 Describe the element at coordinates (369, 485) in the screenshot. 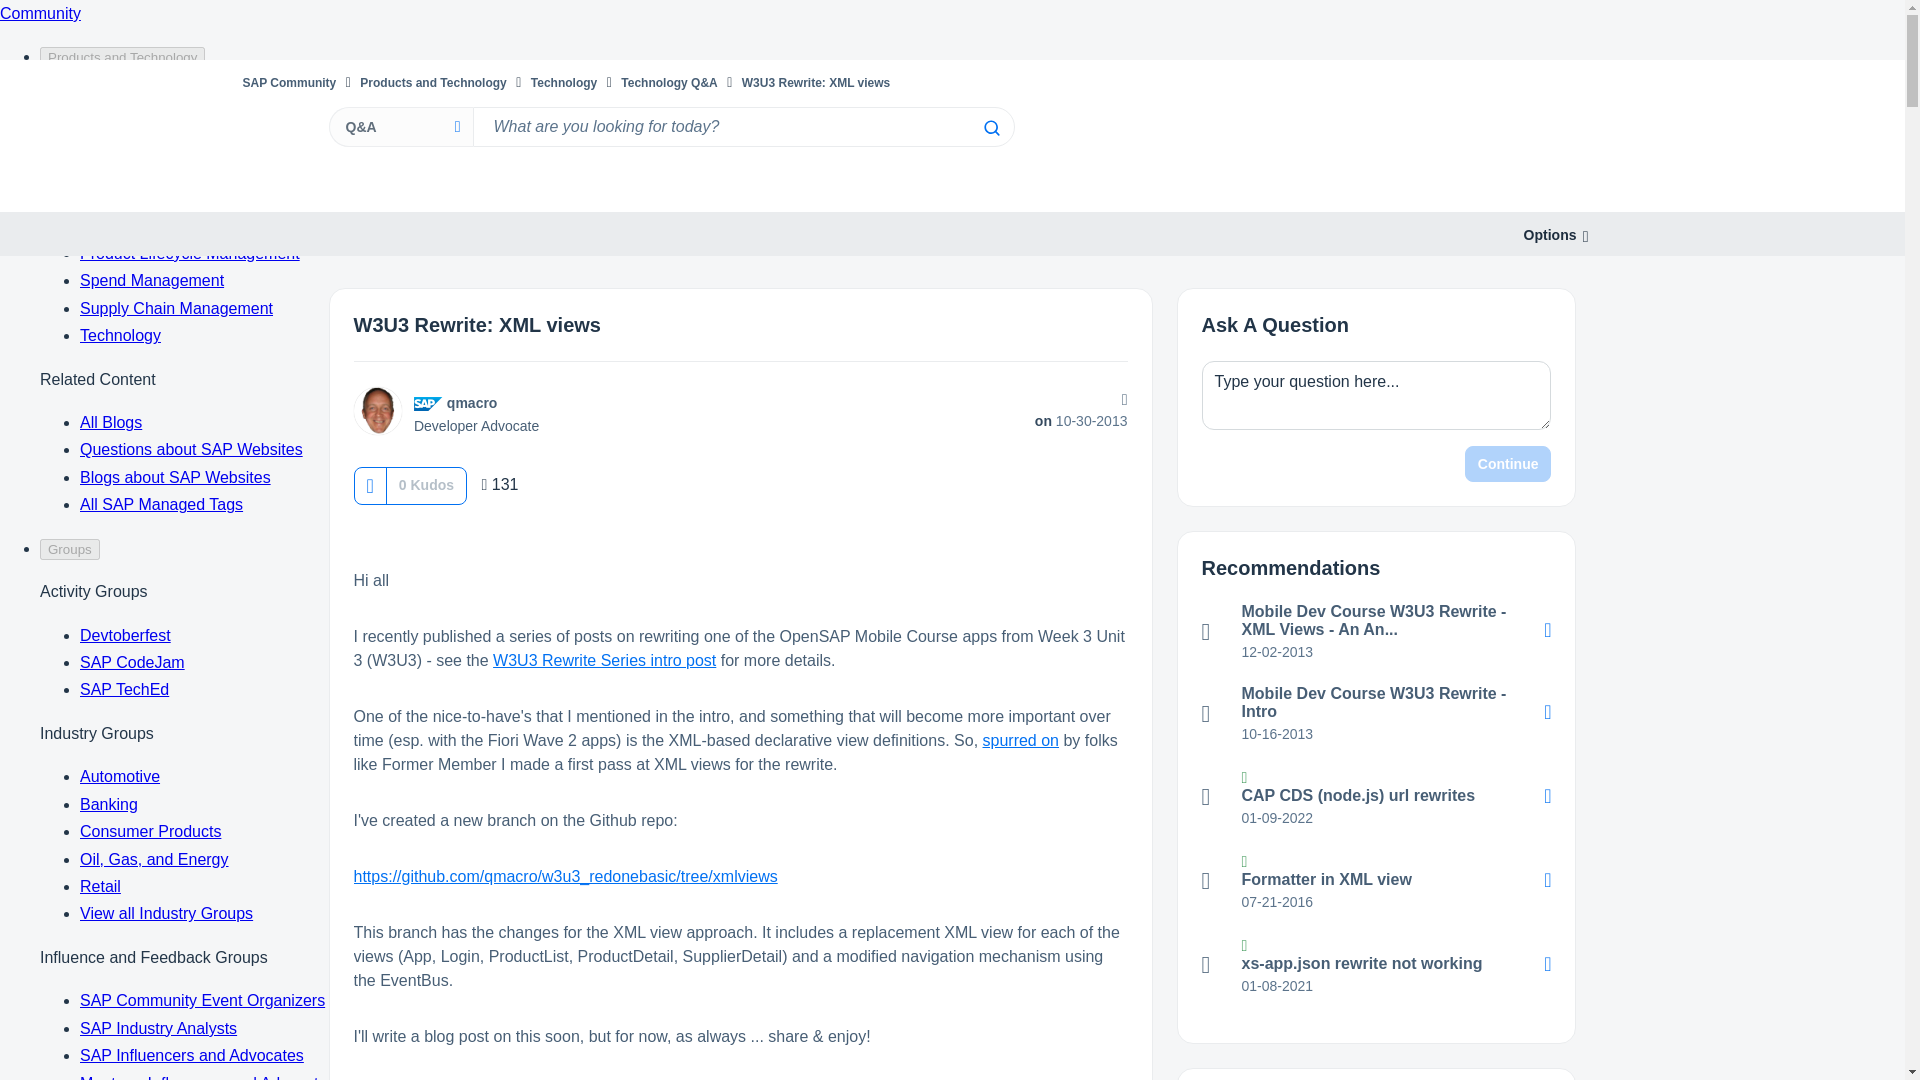

I see `Click here to give kudos to this post.` at that location.